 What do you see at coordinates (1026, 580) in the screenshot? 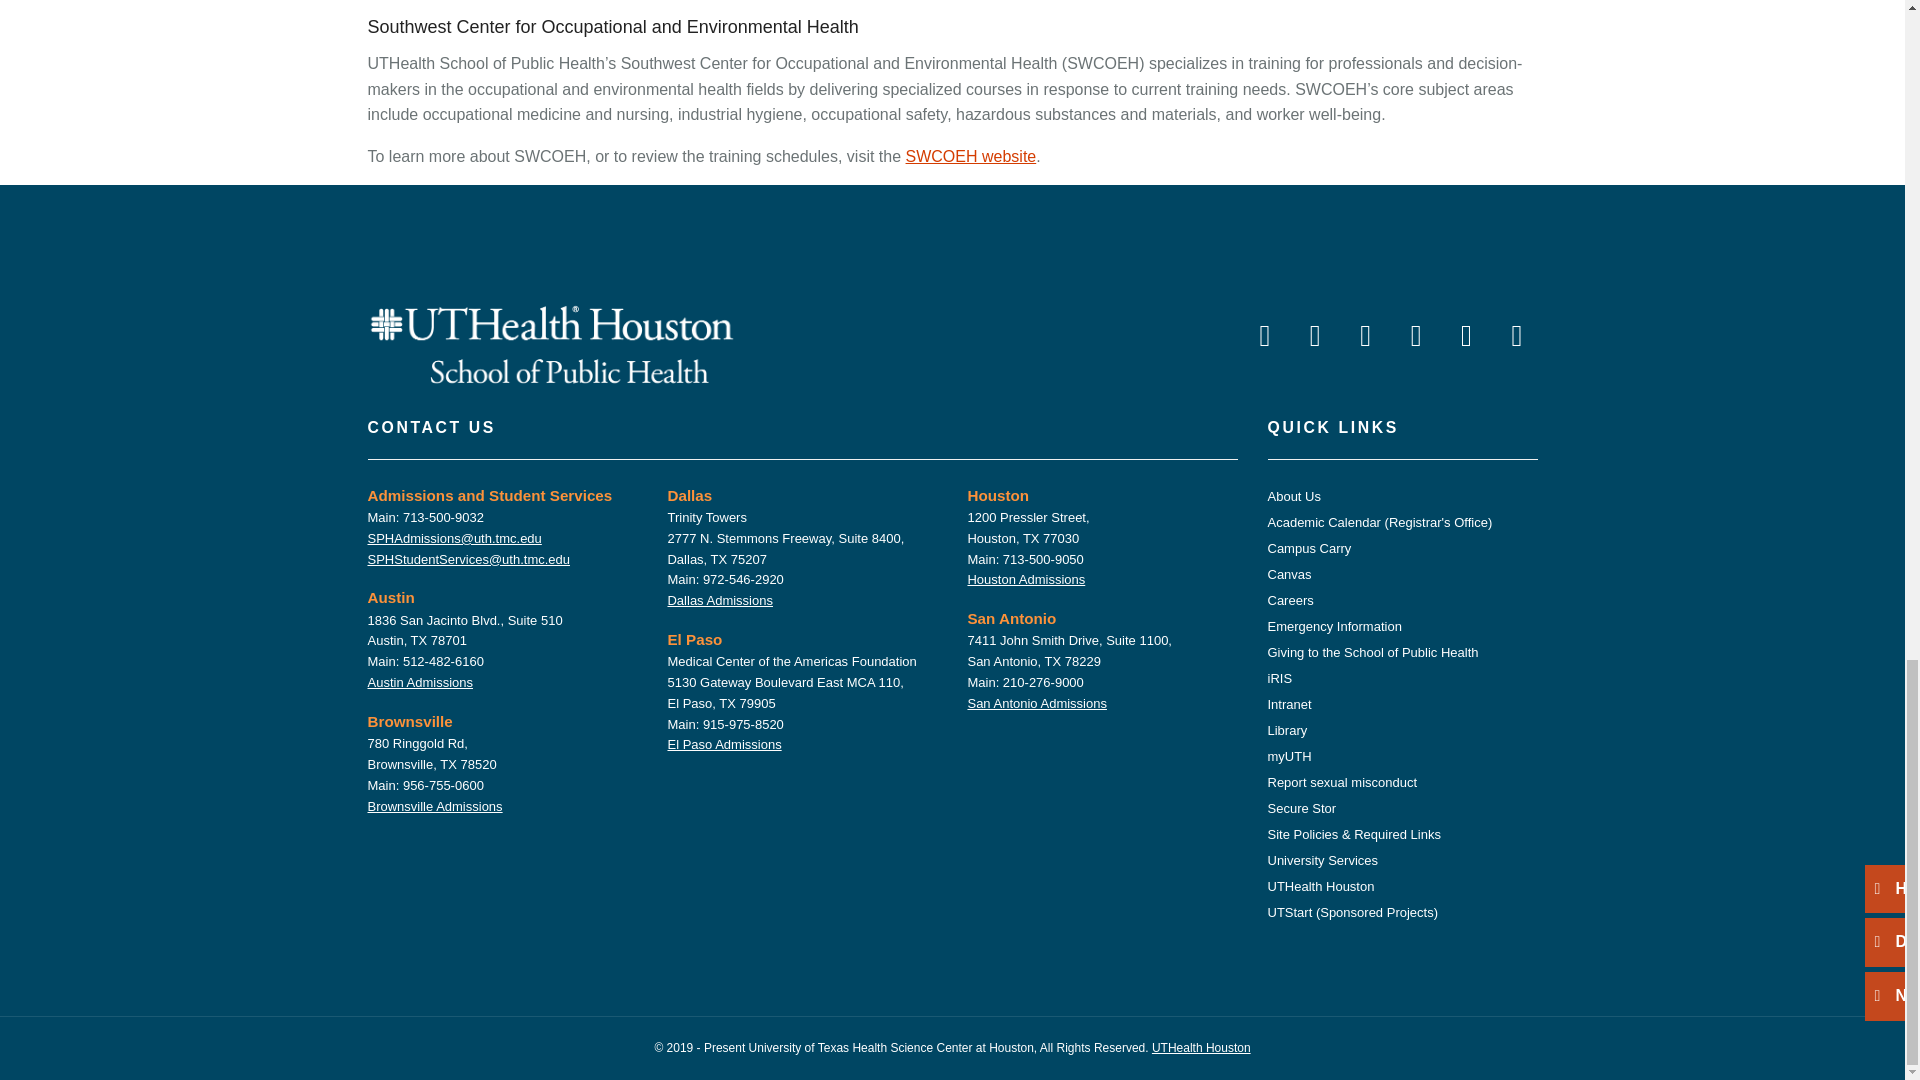
I see `Houston Campus Admissions` at bounding box center [1026, 580].